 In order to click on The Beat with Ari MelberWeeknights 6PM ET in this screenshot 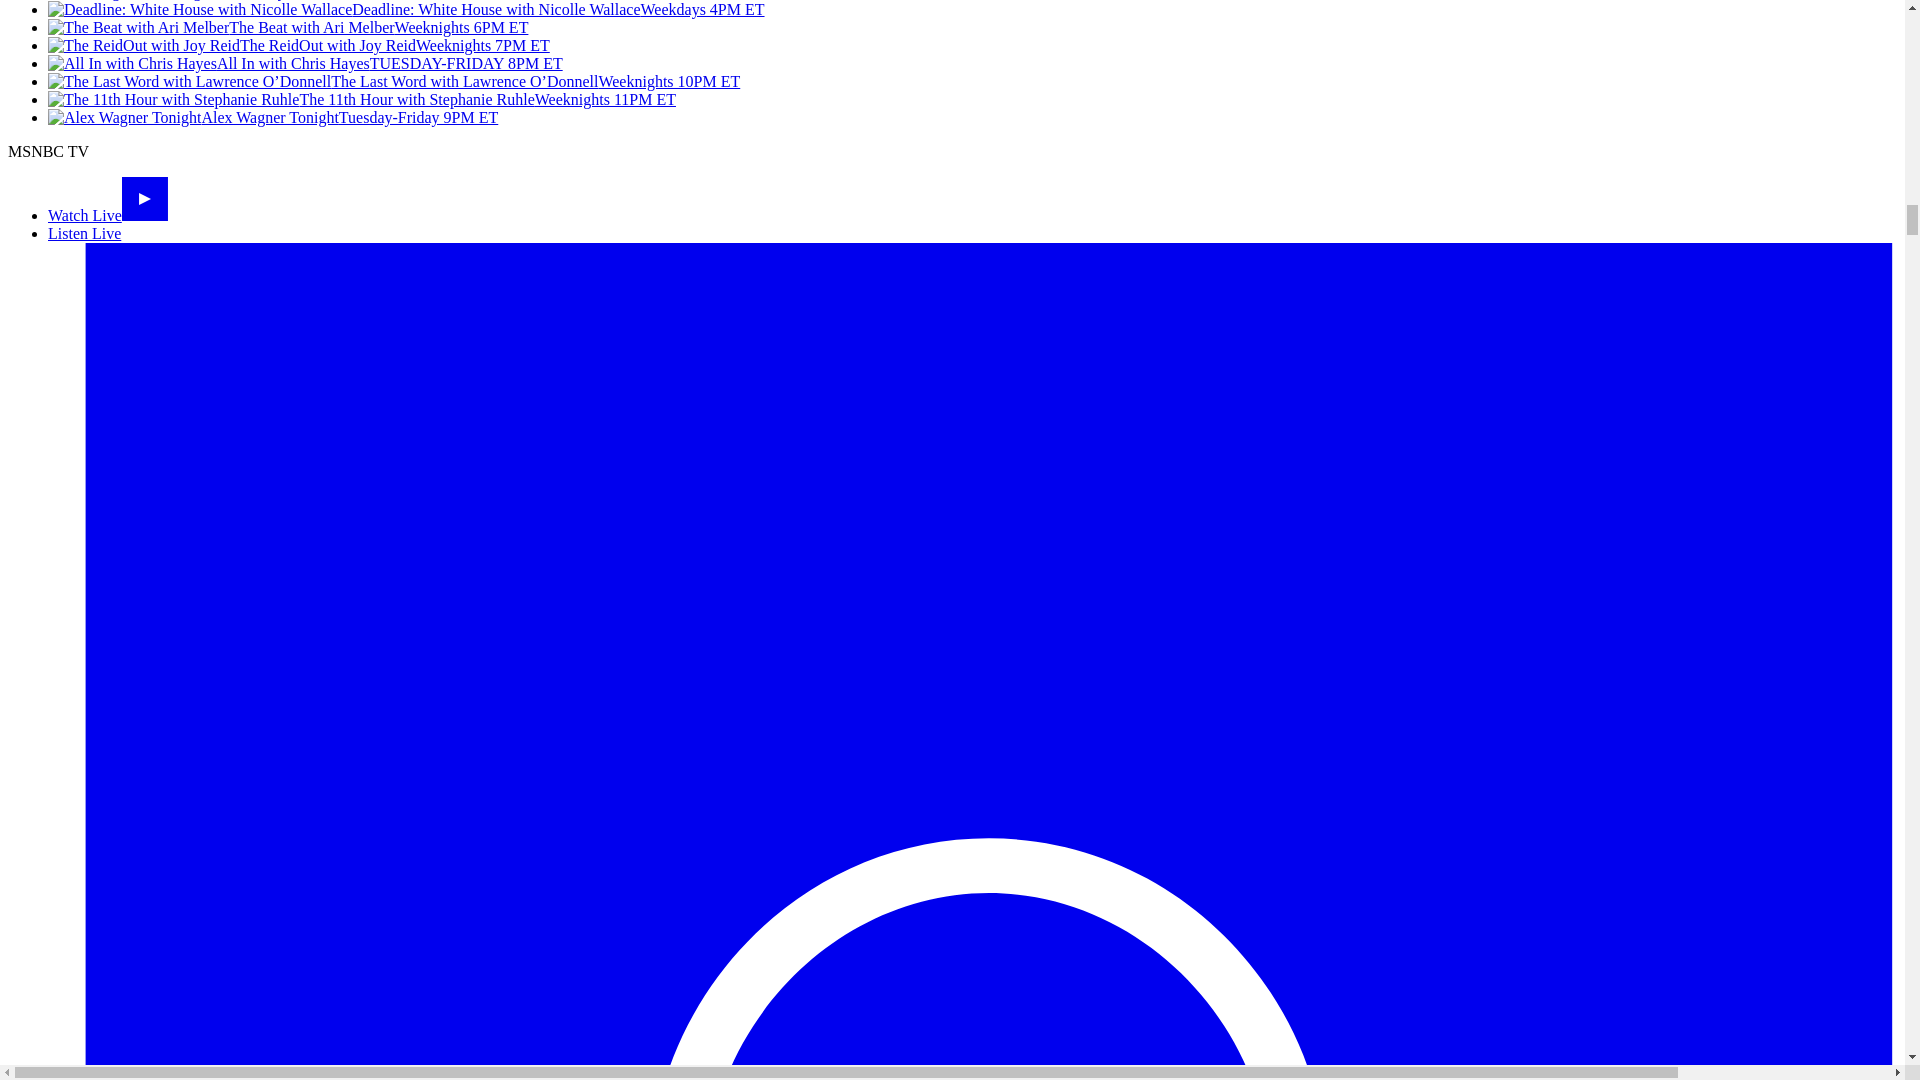, I will do `click(288, 27)`.